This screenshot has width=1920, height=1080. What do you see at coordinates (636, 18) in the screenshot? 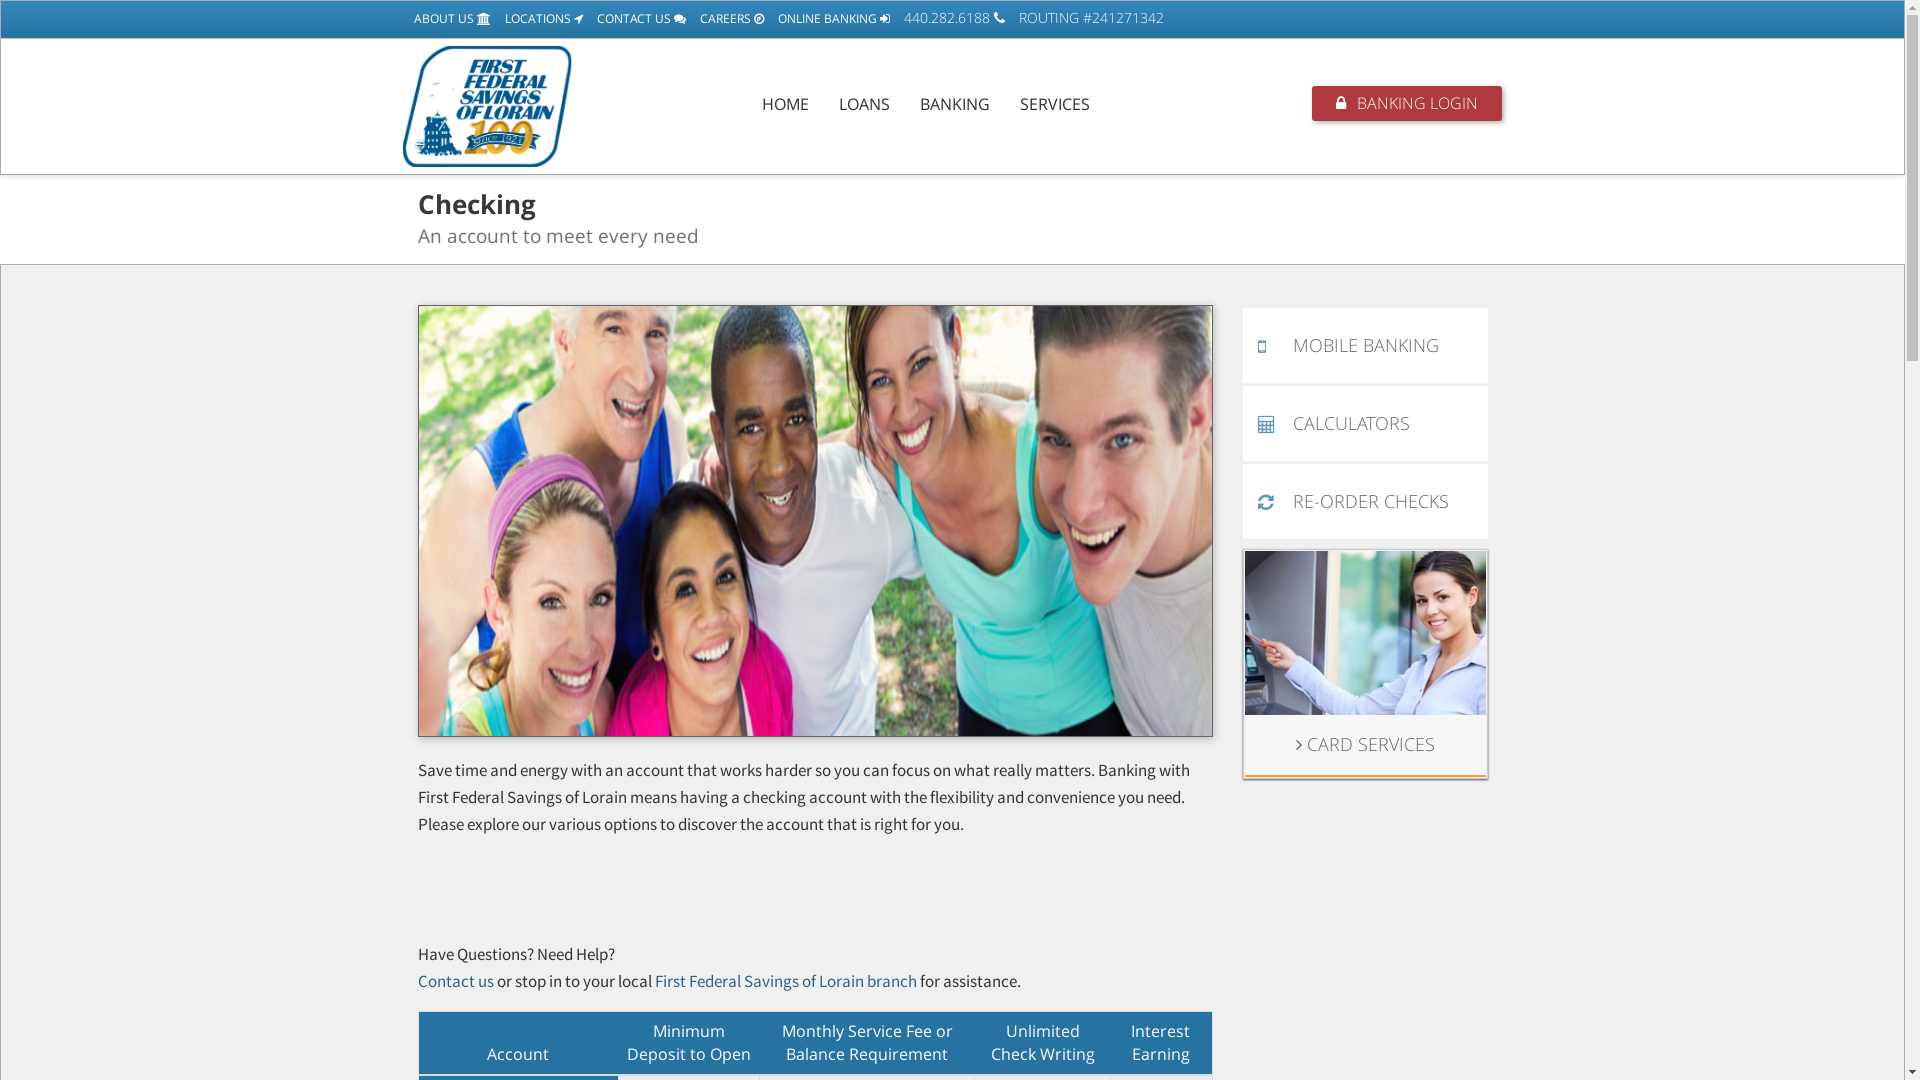
I see `CONTACT US` at bounding box center [636, 18].